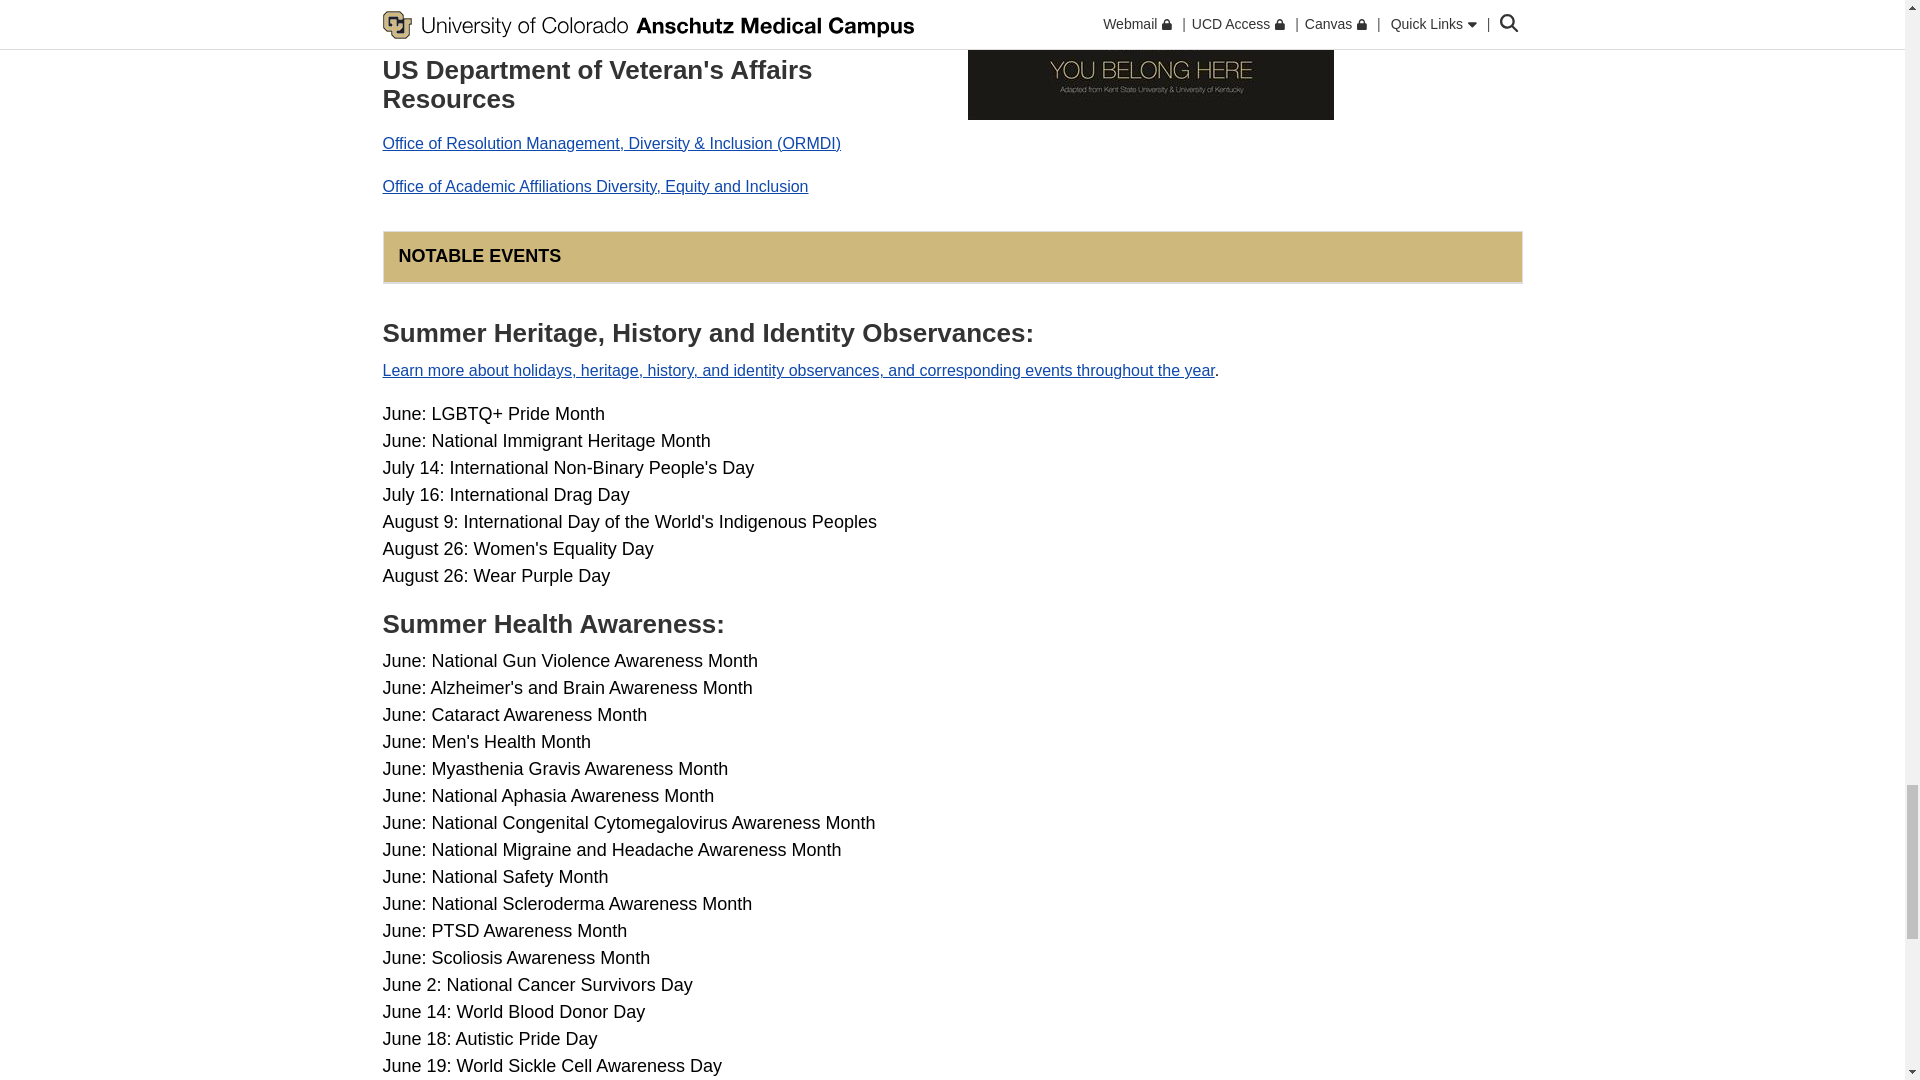  I want to click on Diversity Matters, so click(1150, 60).